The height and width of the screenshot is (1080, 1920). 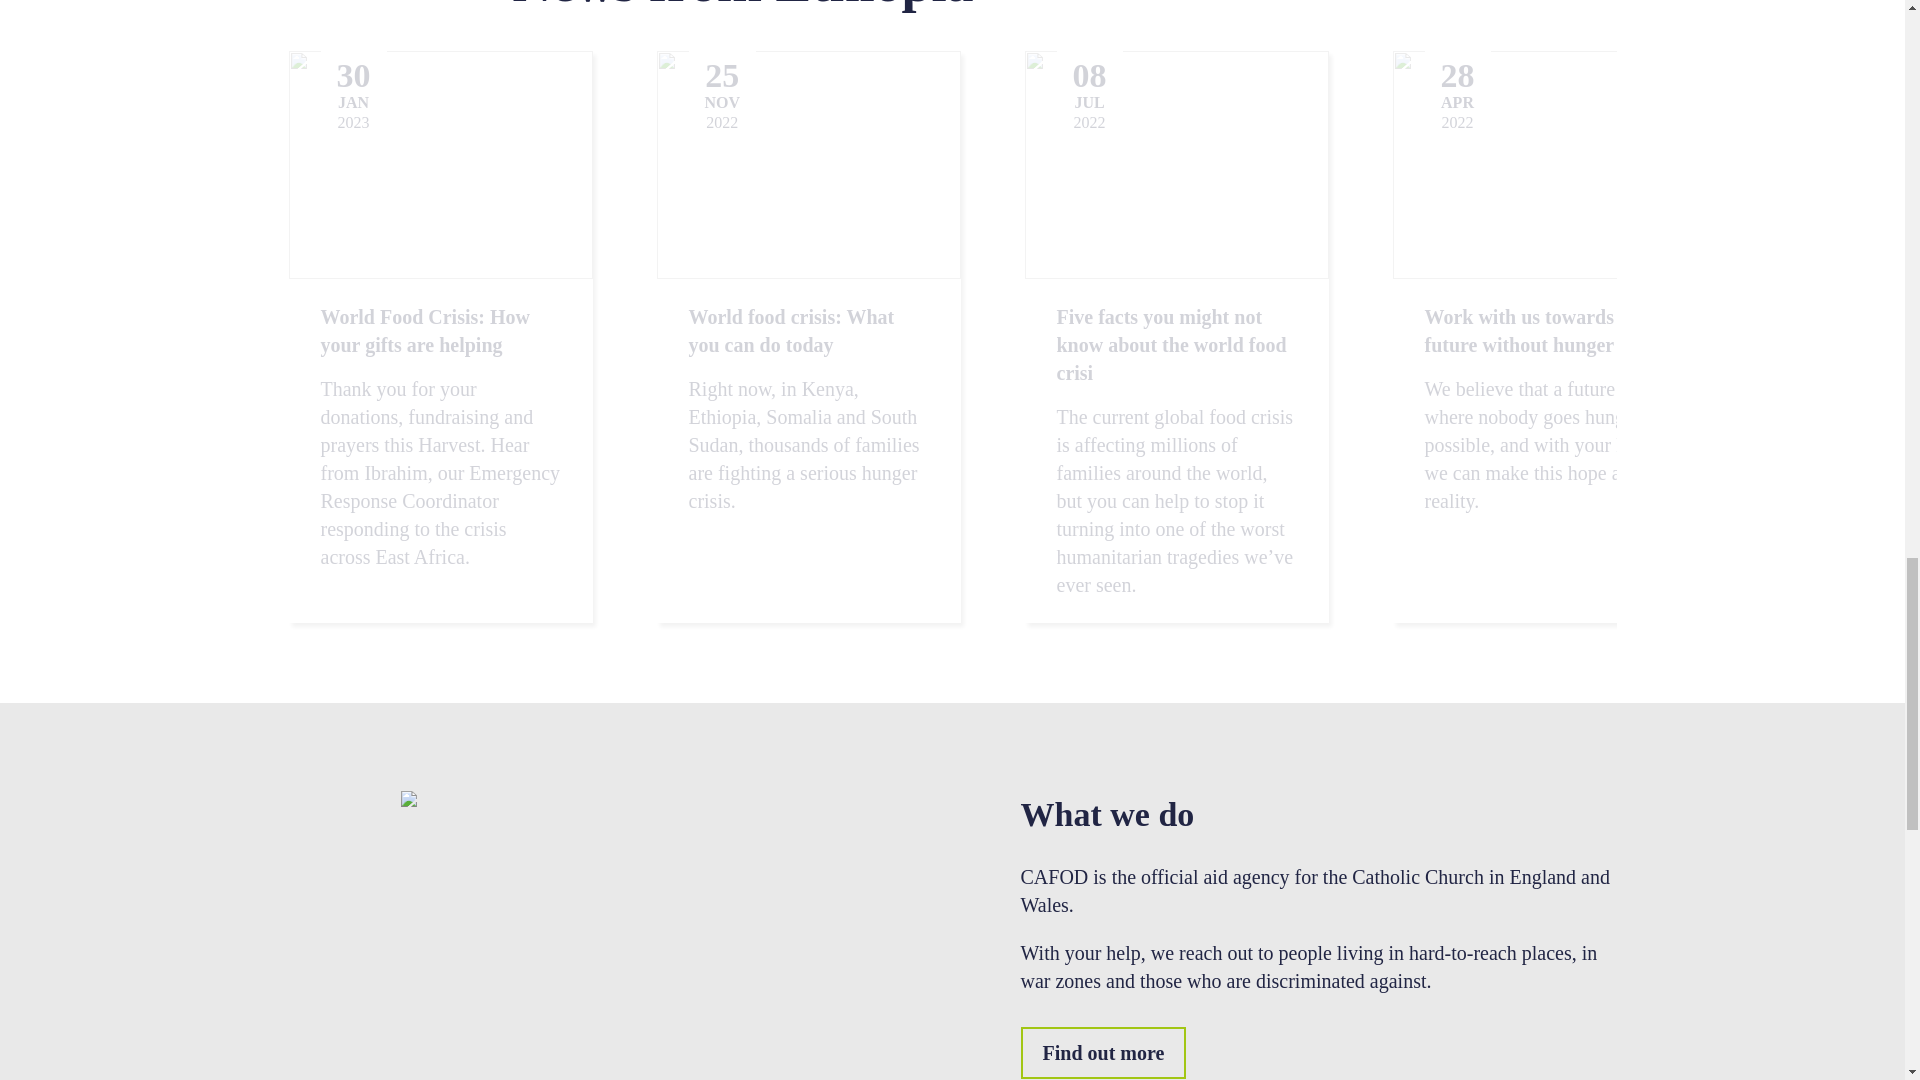 What do you see at coordinates (790, 330) in the screenshot?
I see `World food crisis: What you can do today` at bounding box center [790, 330].